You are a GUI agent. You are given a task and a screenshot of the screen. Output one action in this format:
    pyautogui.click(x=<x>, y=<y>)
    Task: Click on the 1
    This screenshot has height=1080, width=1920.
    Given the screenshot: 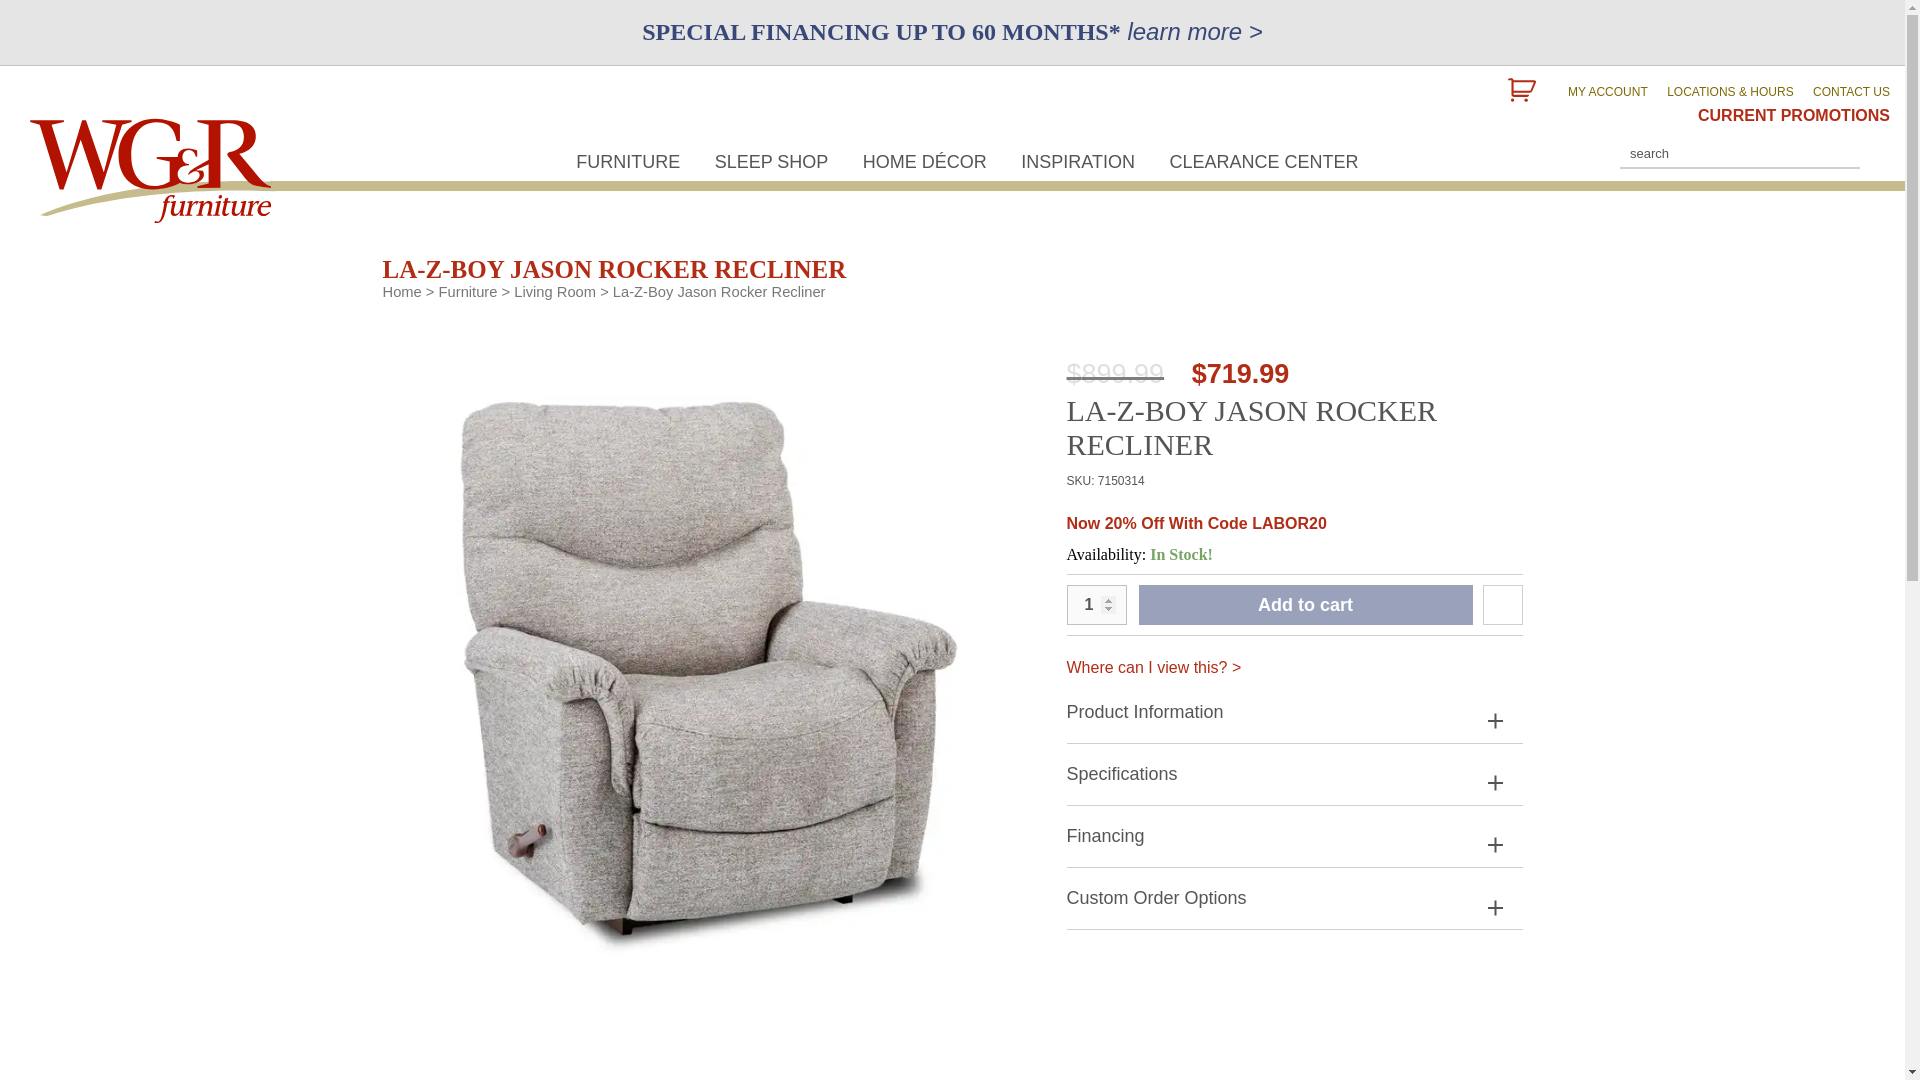 What is the action you would take?
    pyautogui.click(x=1095, y=604)
    